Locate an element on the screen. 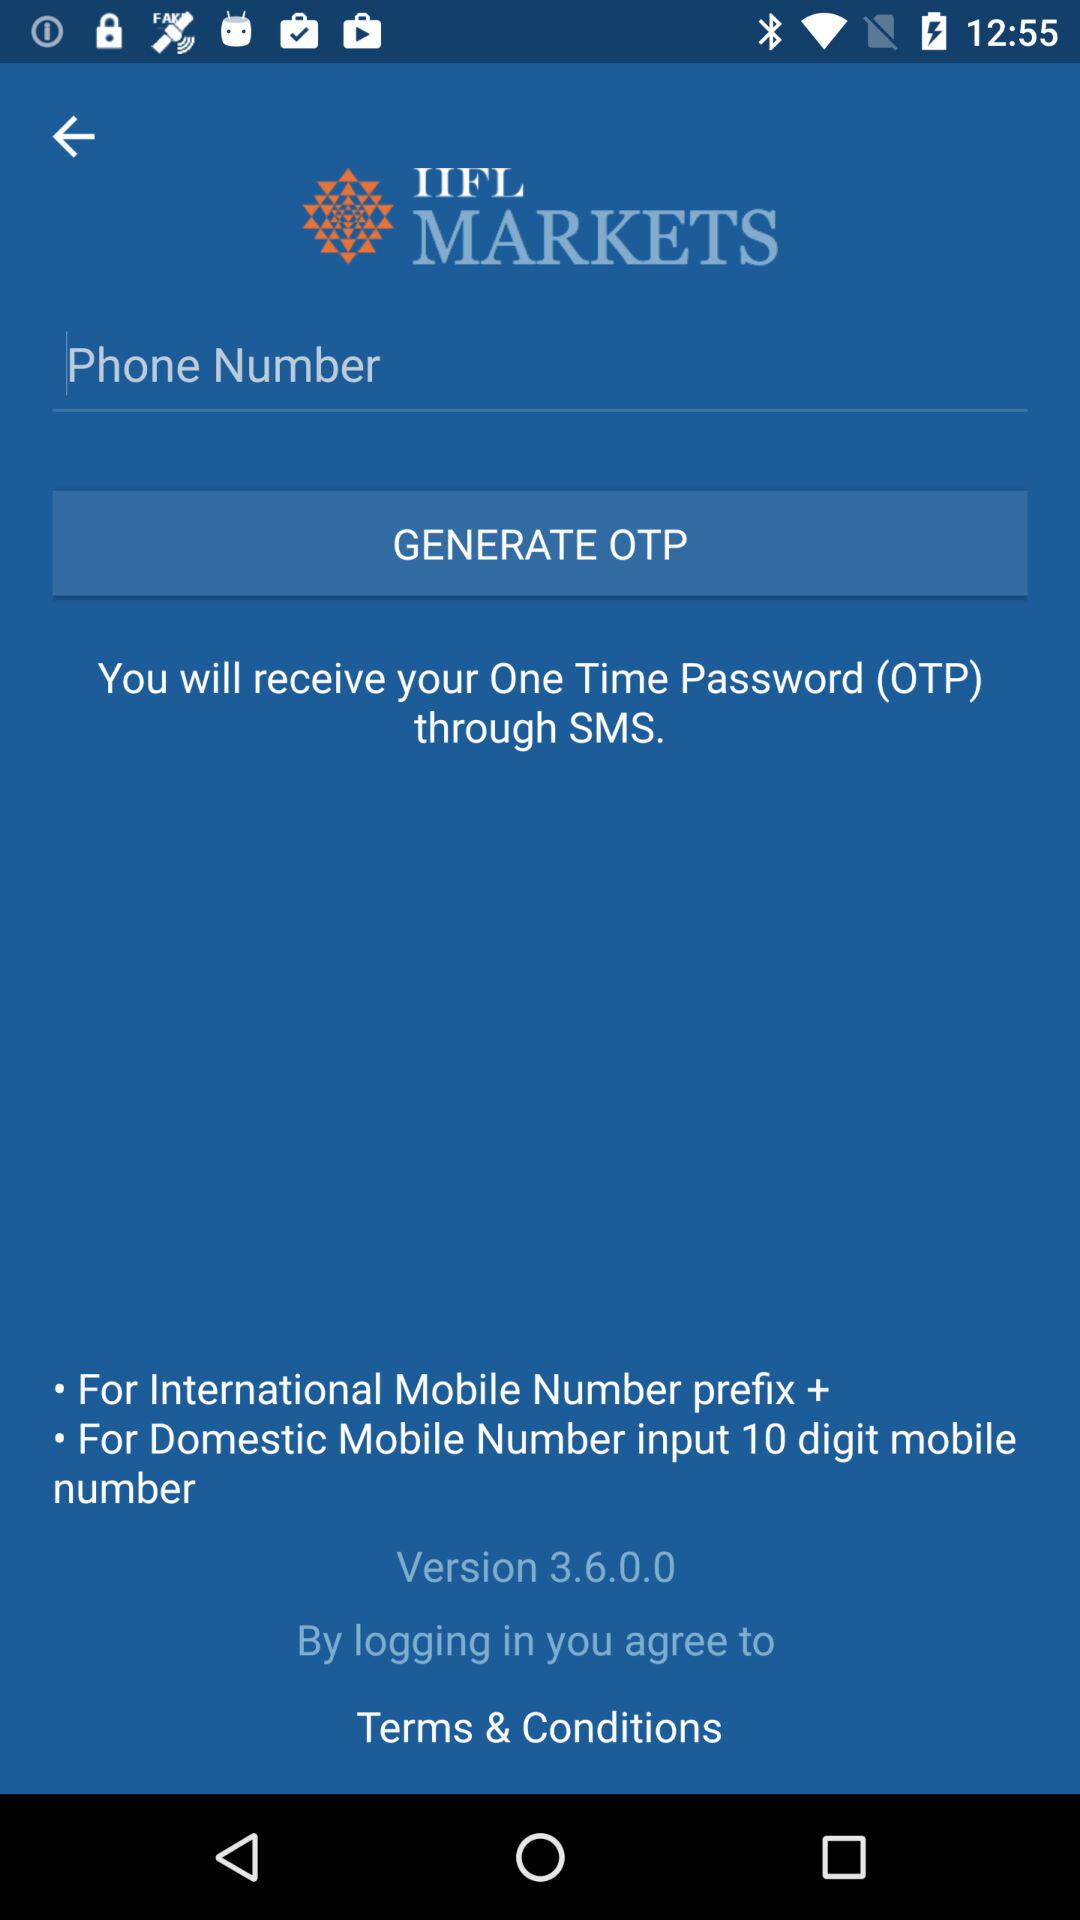  flip until by logging in is located at coordinates (540, 1638).